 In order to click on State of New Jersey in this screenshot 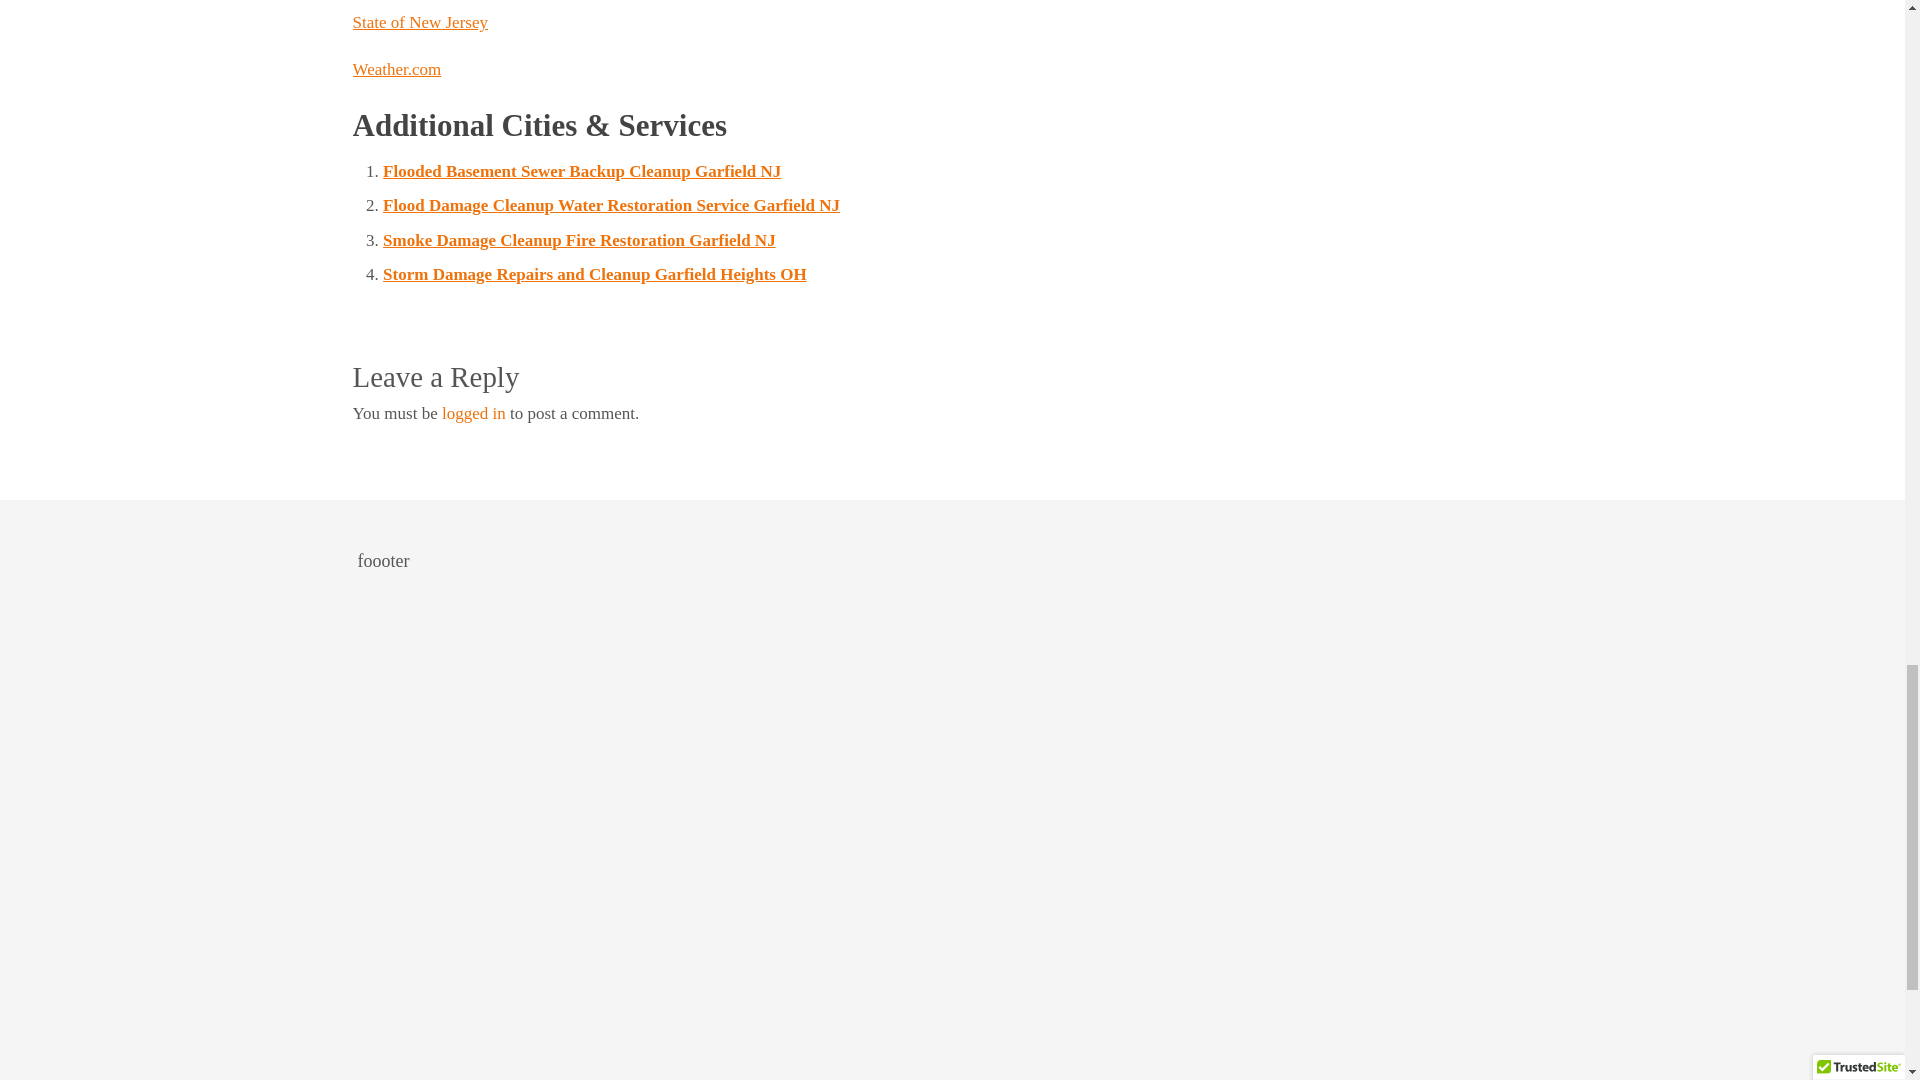, I will do `click(419, 22)`.